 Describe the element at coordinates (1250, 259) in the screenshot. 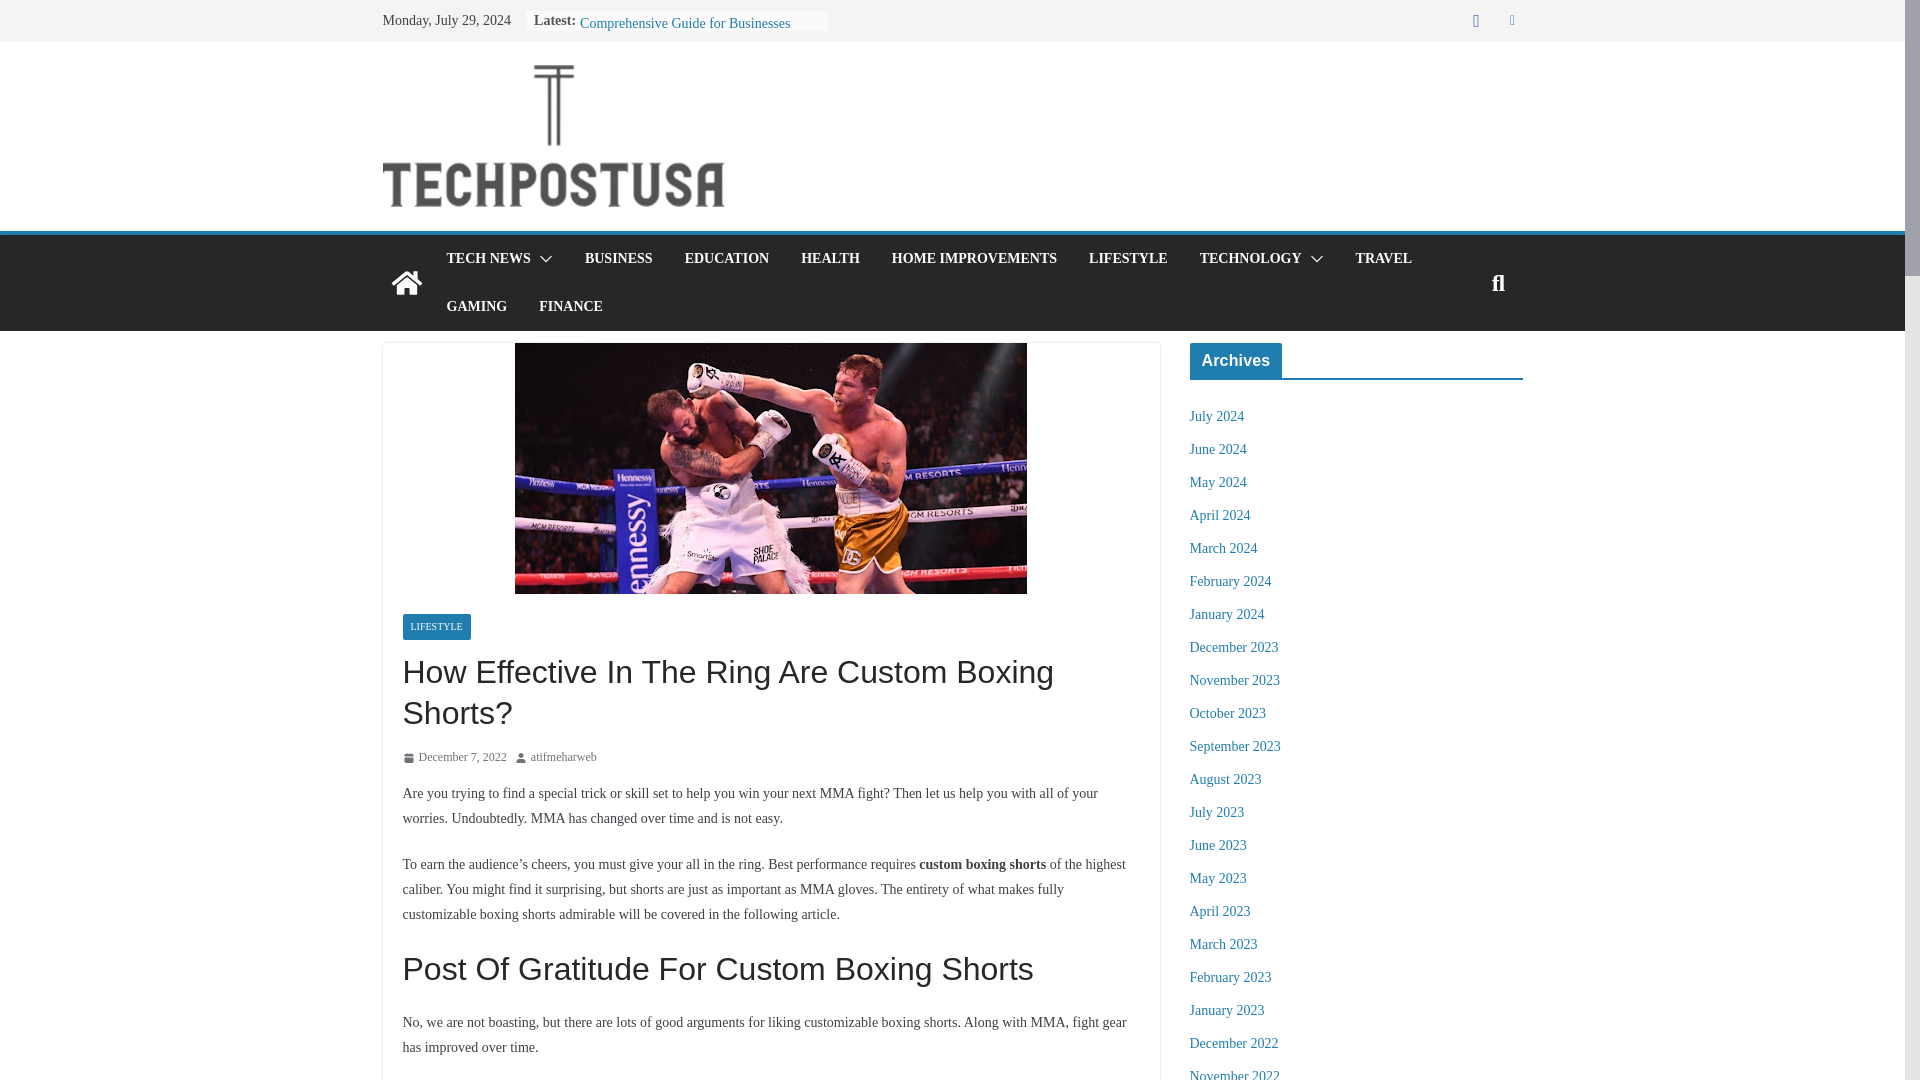

I see `TECHNOLOGY` at that location.